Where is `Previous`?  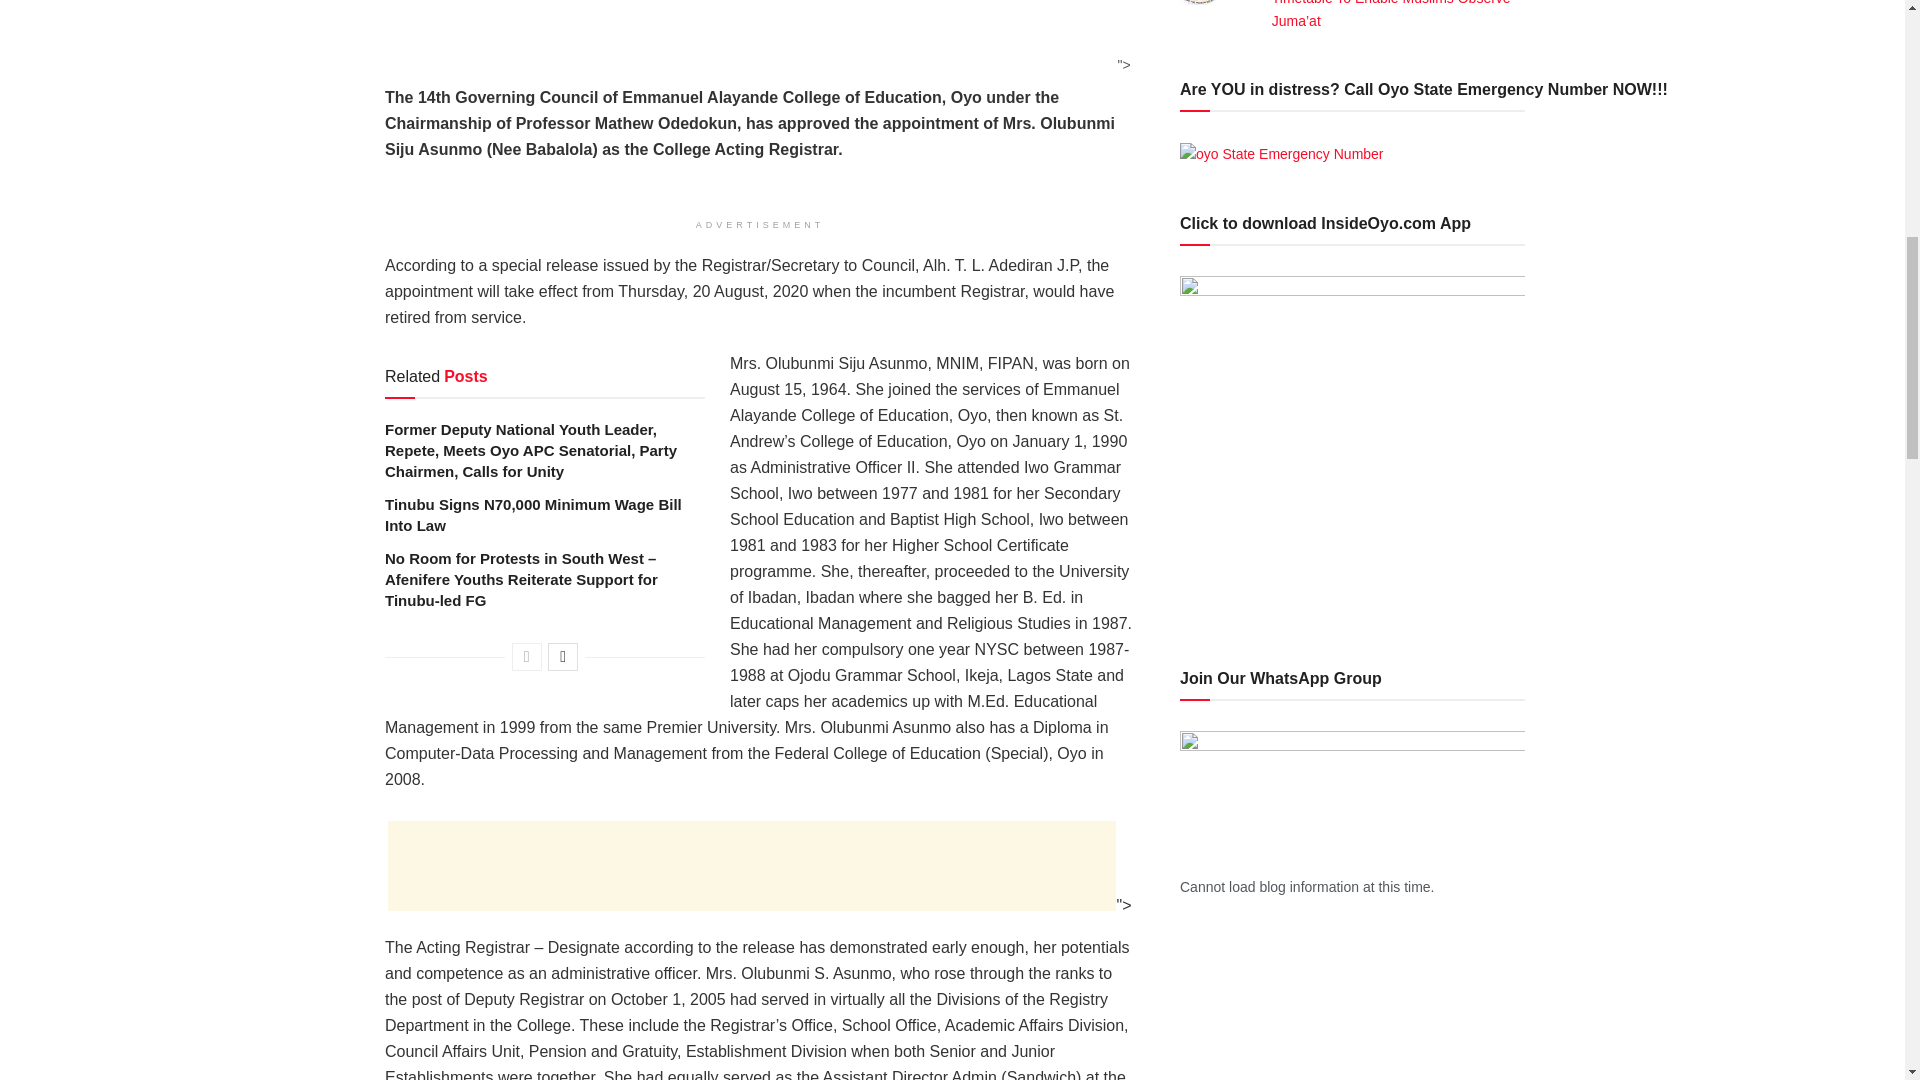 Previous is located at coordinates (526, 656).